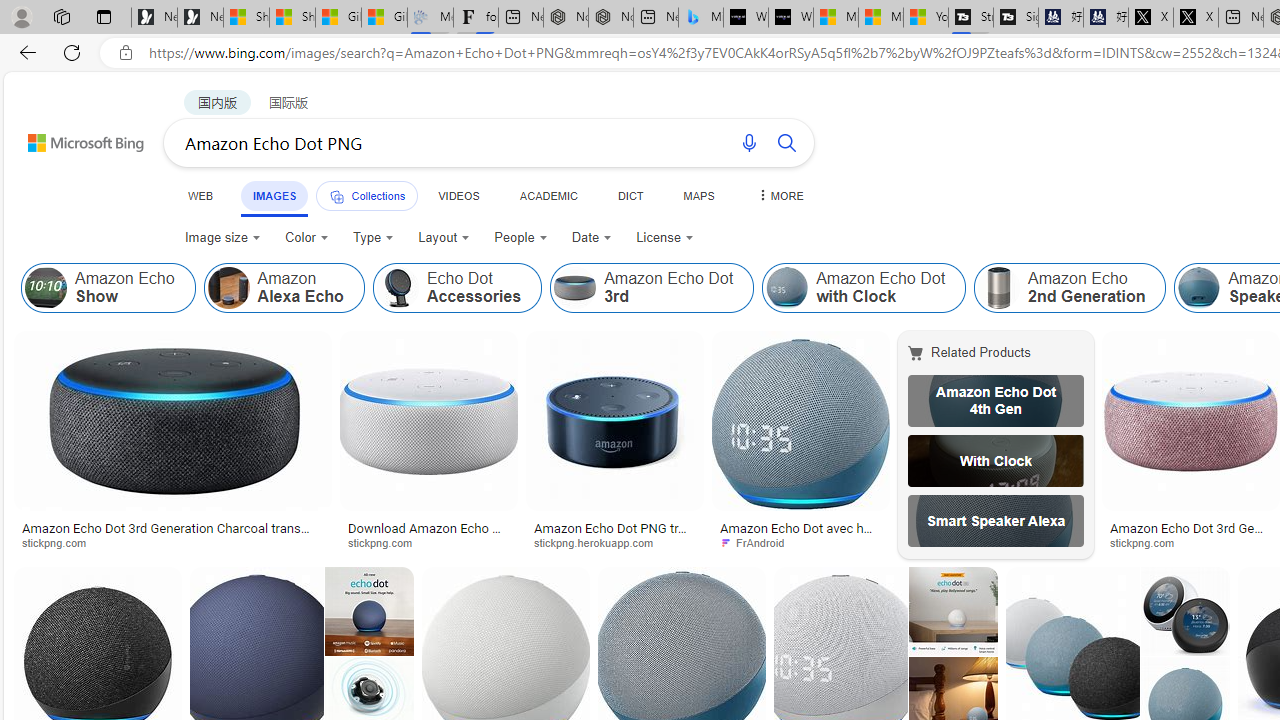  What do you see at coordinates (800, 542) in the screenshot?
I see `FrAndroid` at bounding box center [800, 542].